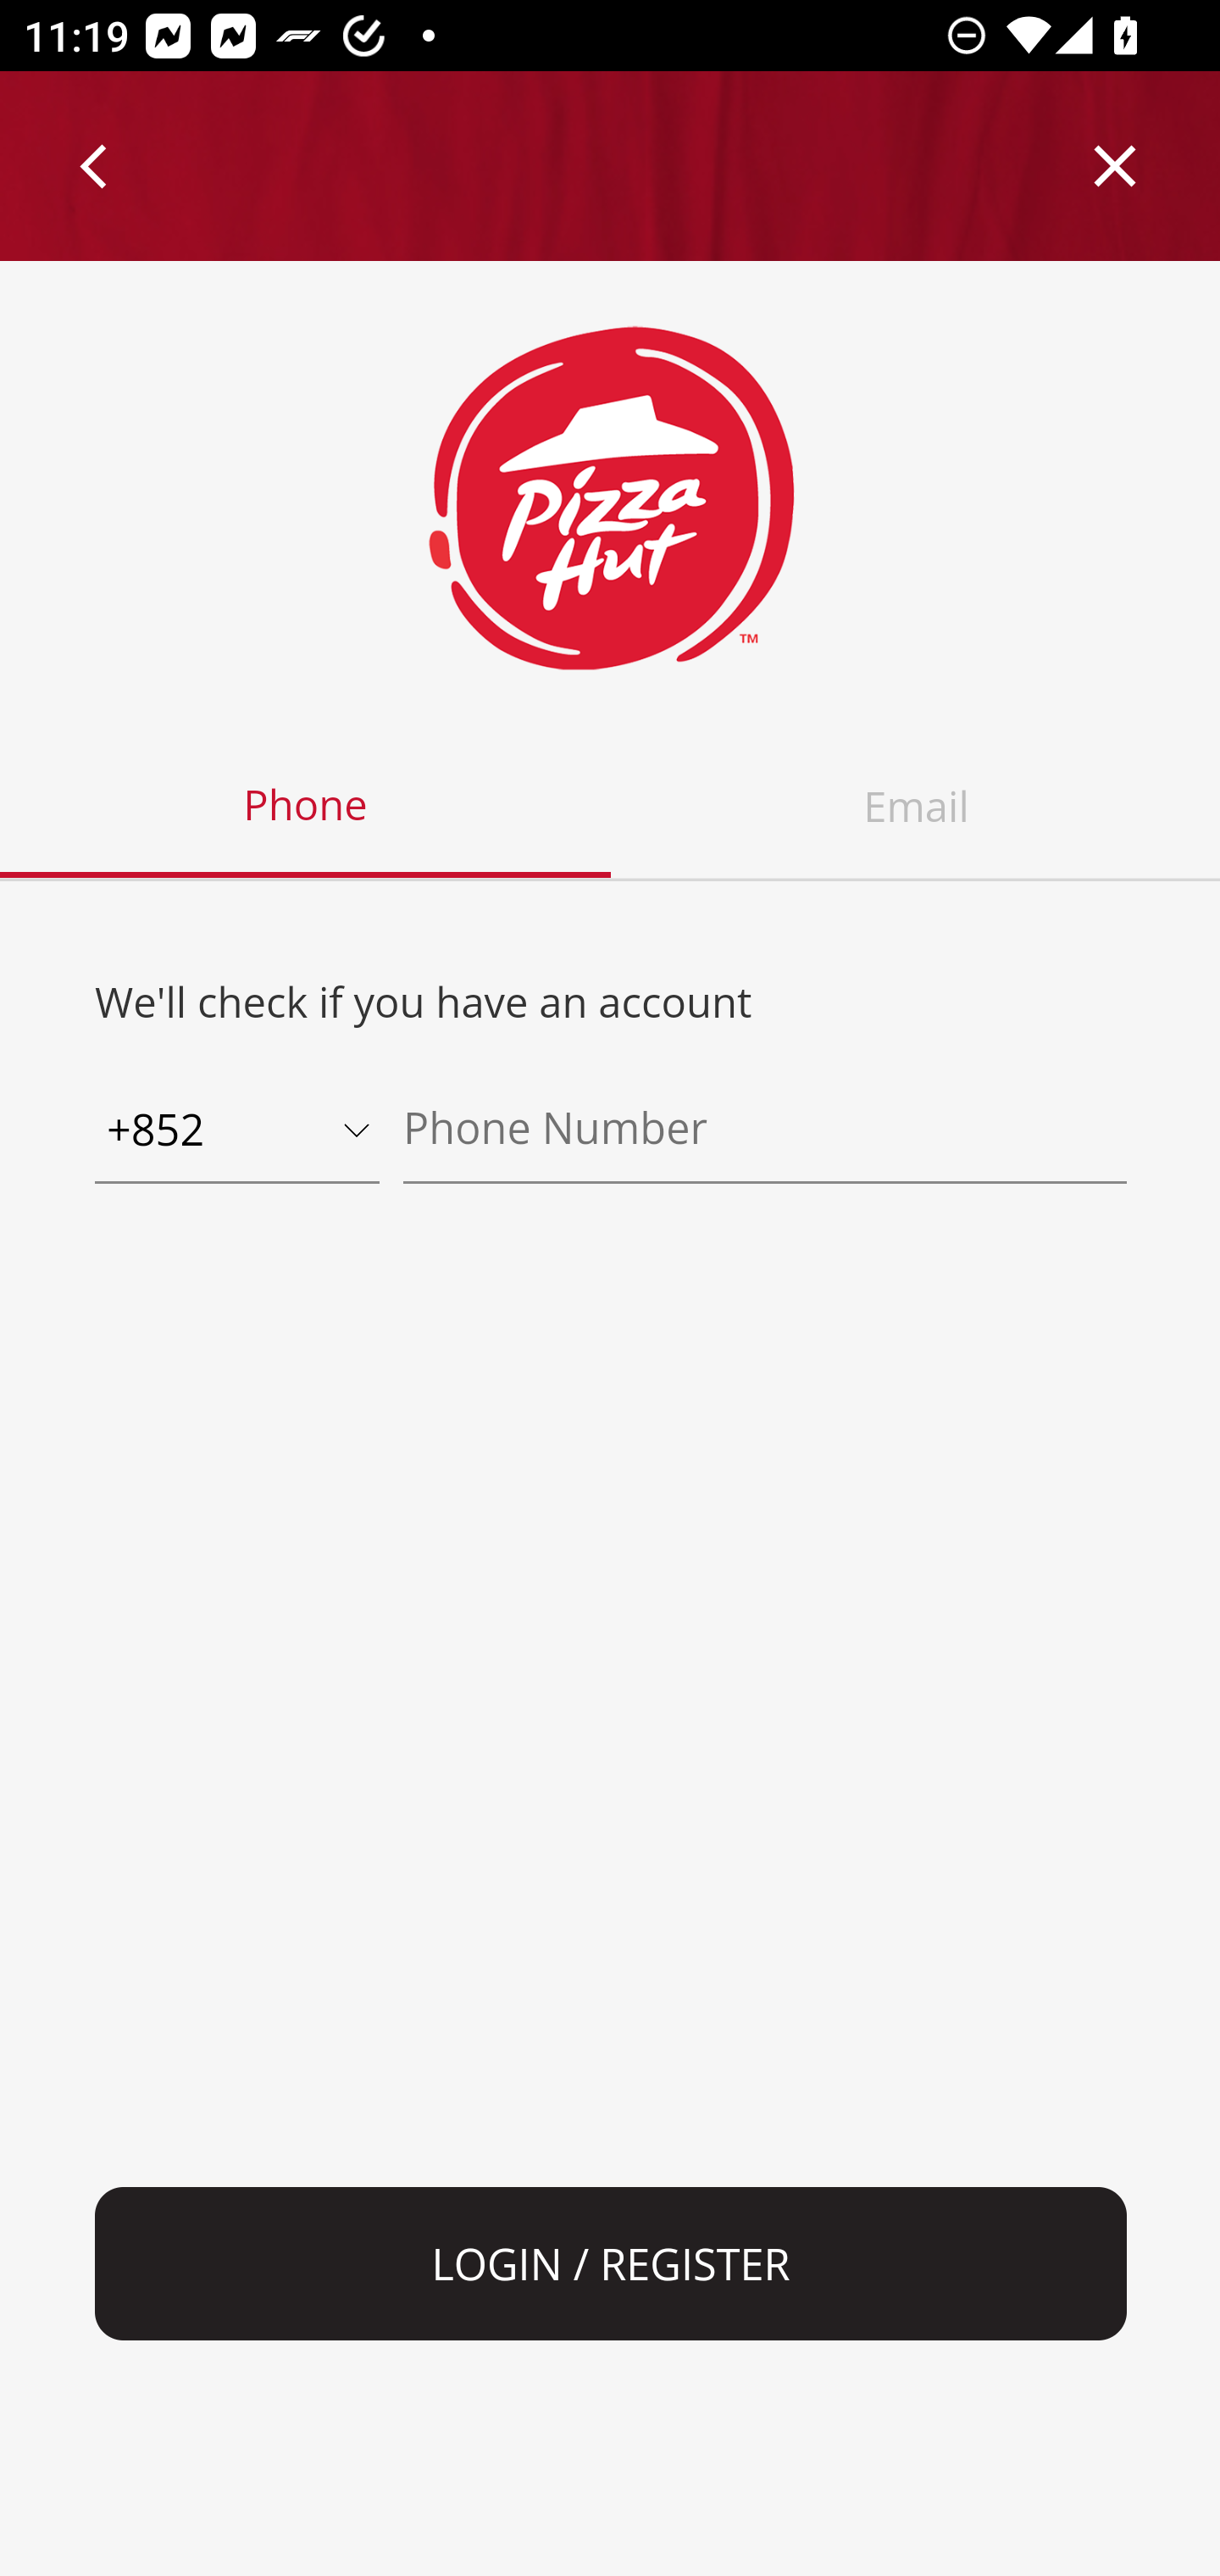 This screenshot has height=2576, width=1220. I want to click on LOGIN / REGISTER, so click(612, 2264).